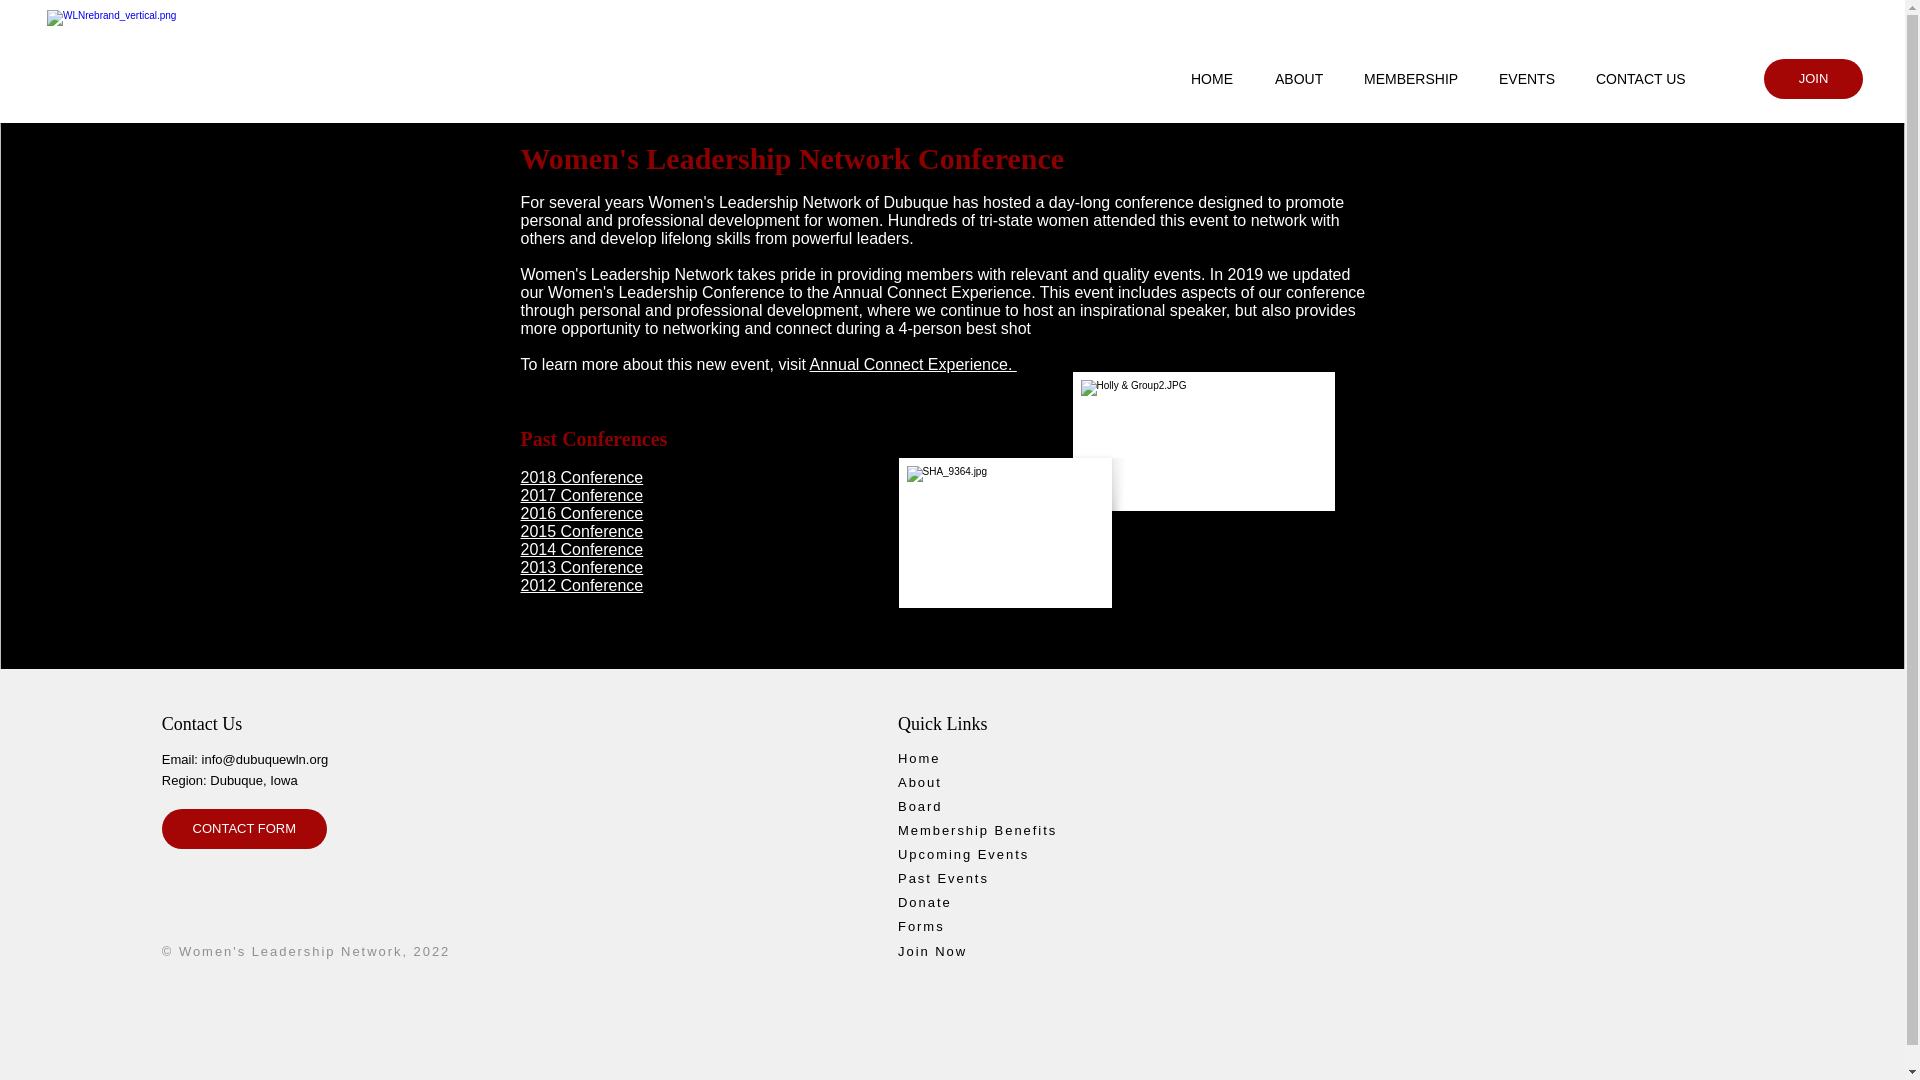  Describe the element at coordinates (971, 758) in the screenshot. I see `Home` at that location.